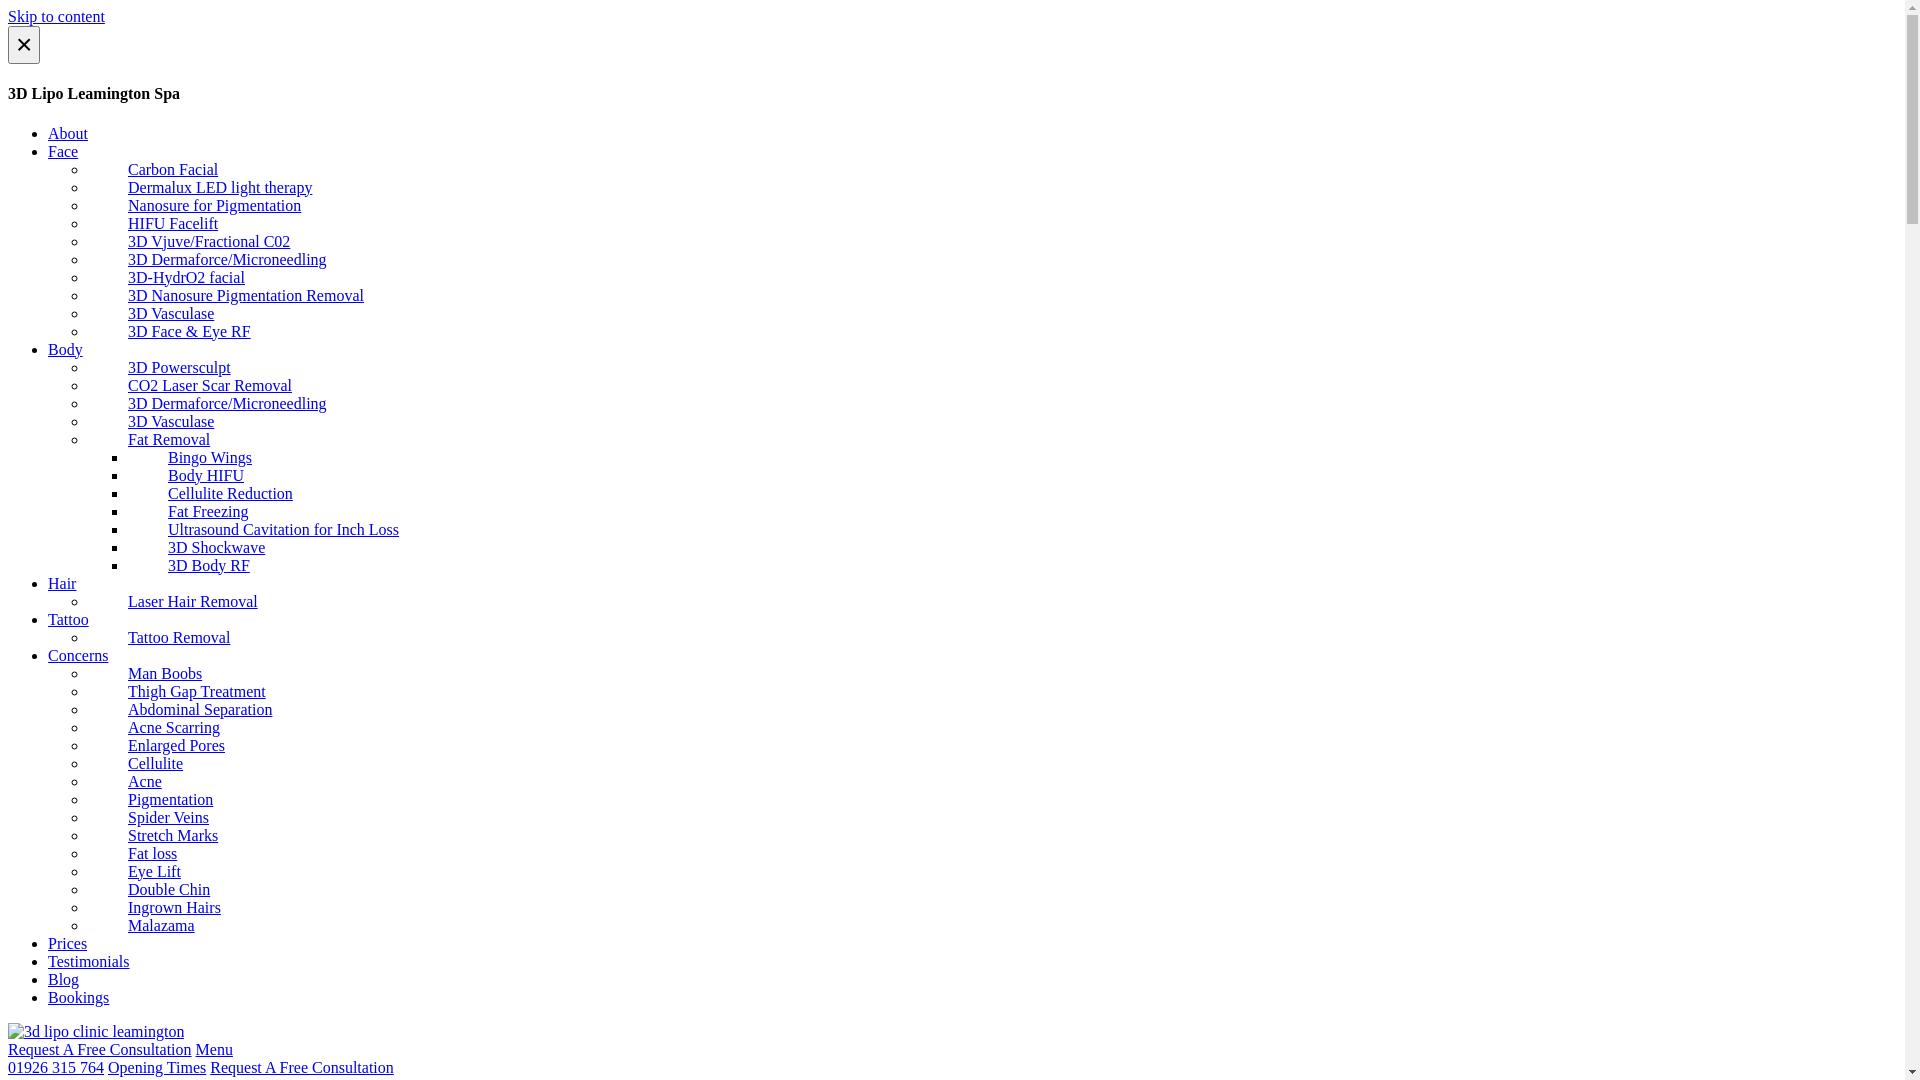  What do you see at coordinates (66, 350) in the screenshot?
I see `Body` at bounding box center [66, 350].